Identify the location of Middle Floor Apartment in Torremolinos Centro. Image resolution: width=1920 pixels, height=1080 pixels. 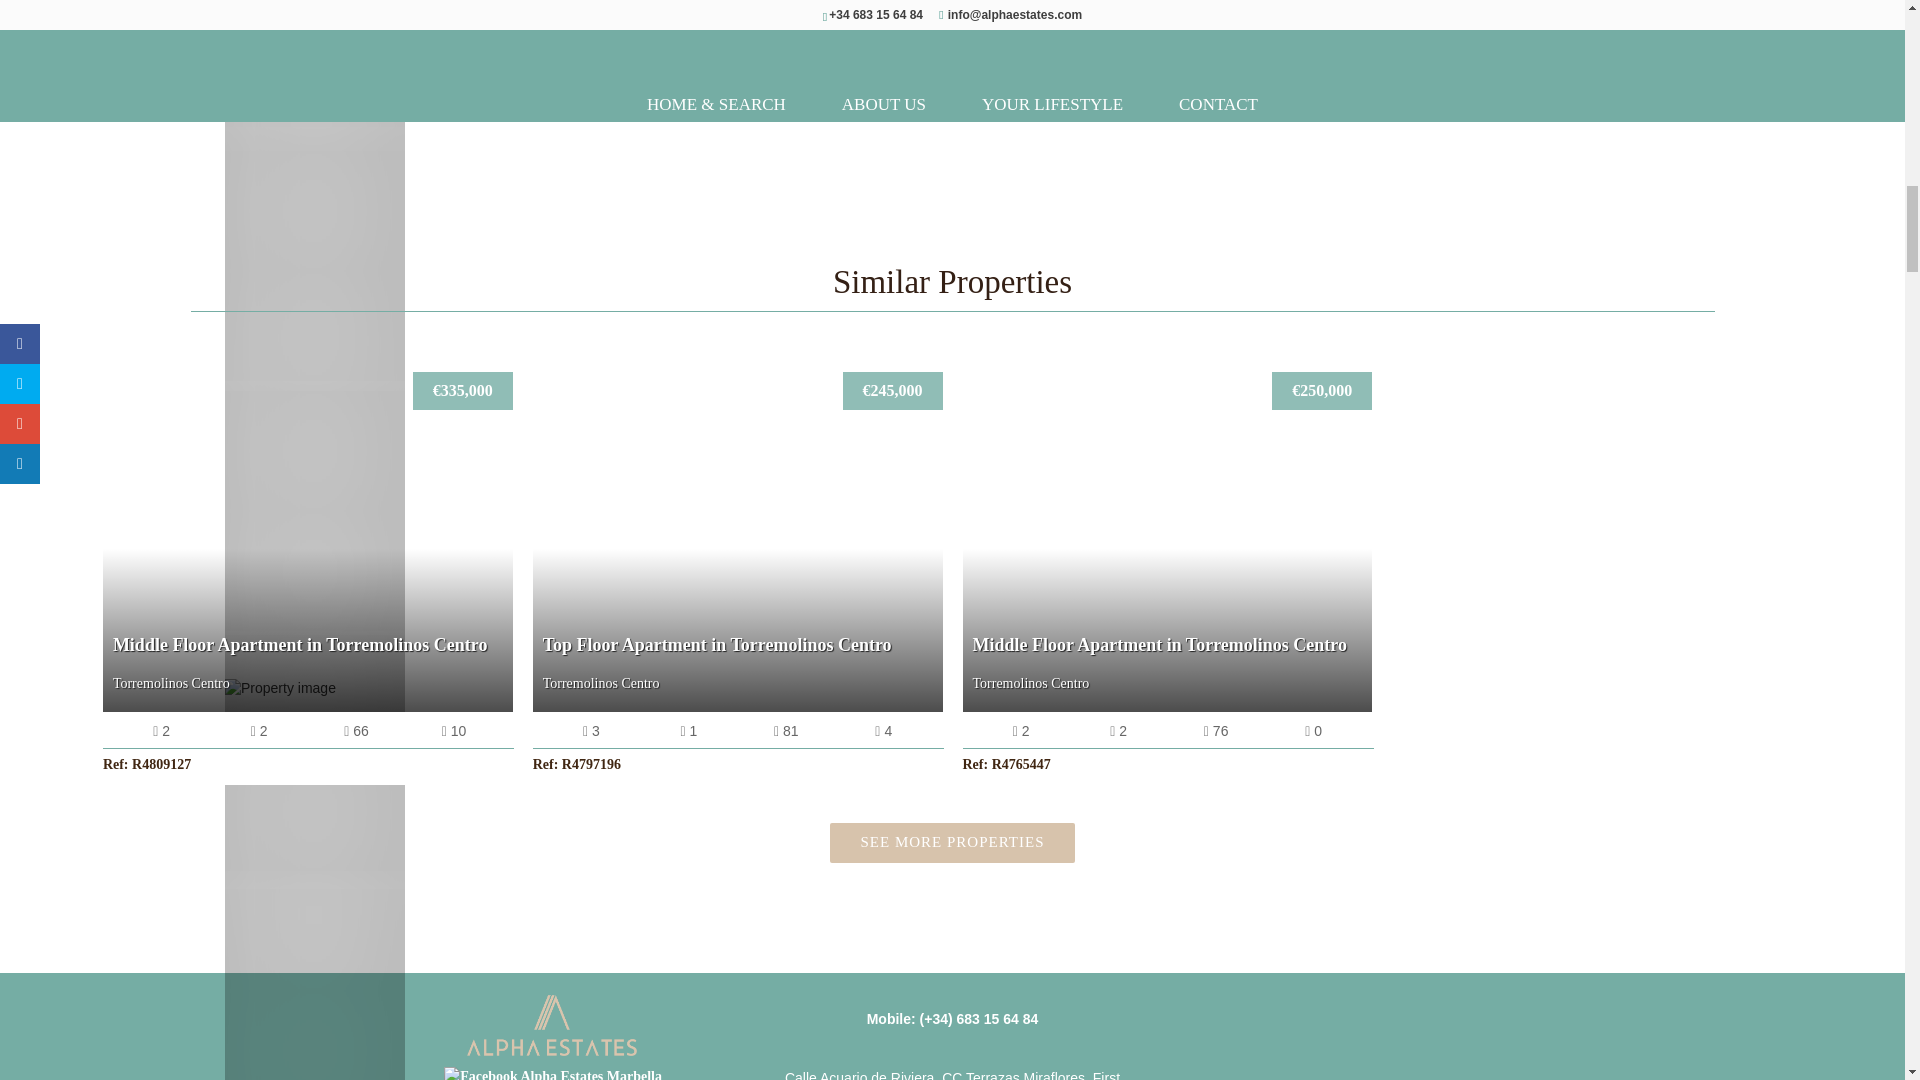
(308, 541).